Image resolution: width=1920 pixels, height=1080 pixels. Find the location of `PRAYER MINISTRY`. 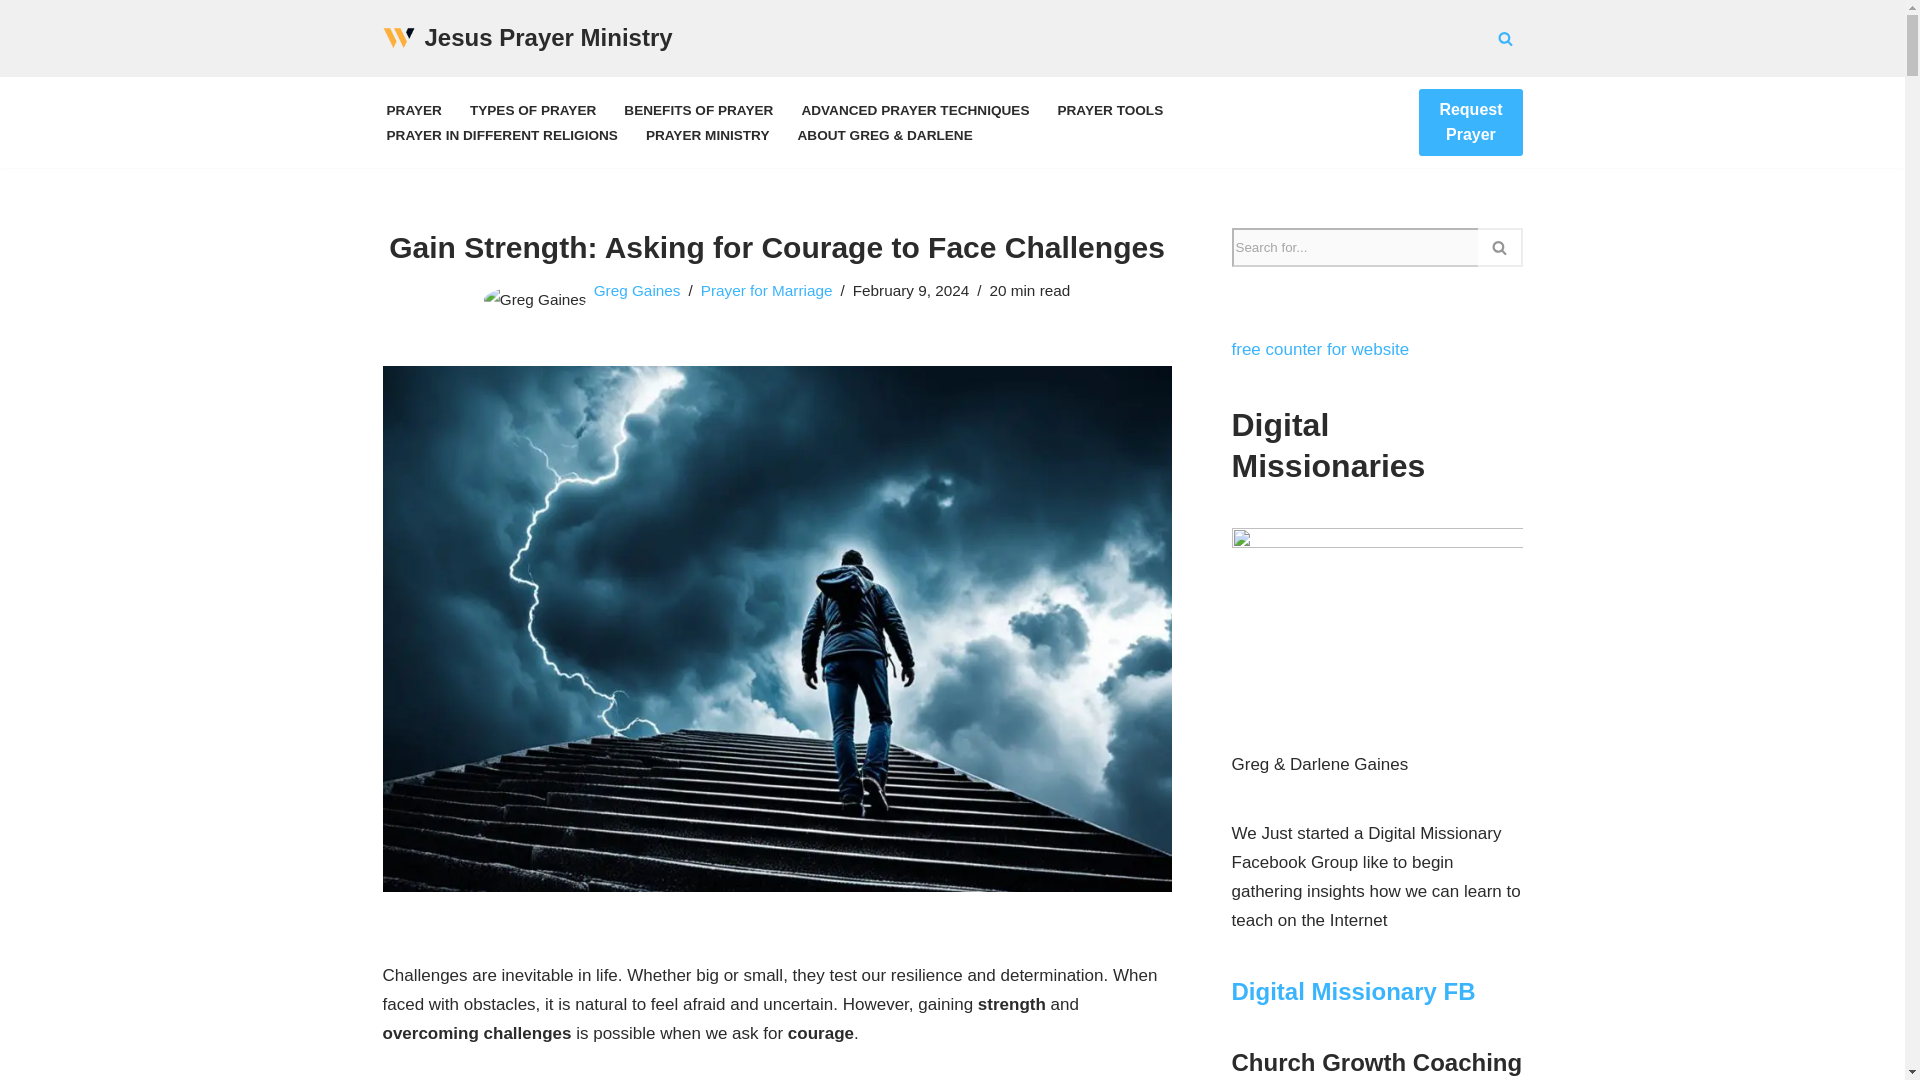

PRAYER MINISTRY is located at coordinates (707, 134).